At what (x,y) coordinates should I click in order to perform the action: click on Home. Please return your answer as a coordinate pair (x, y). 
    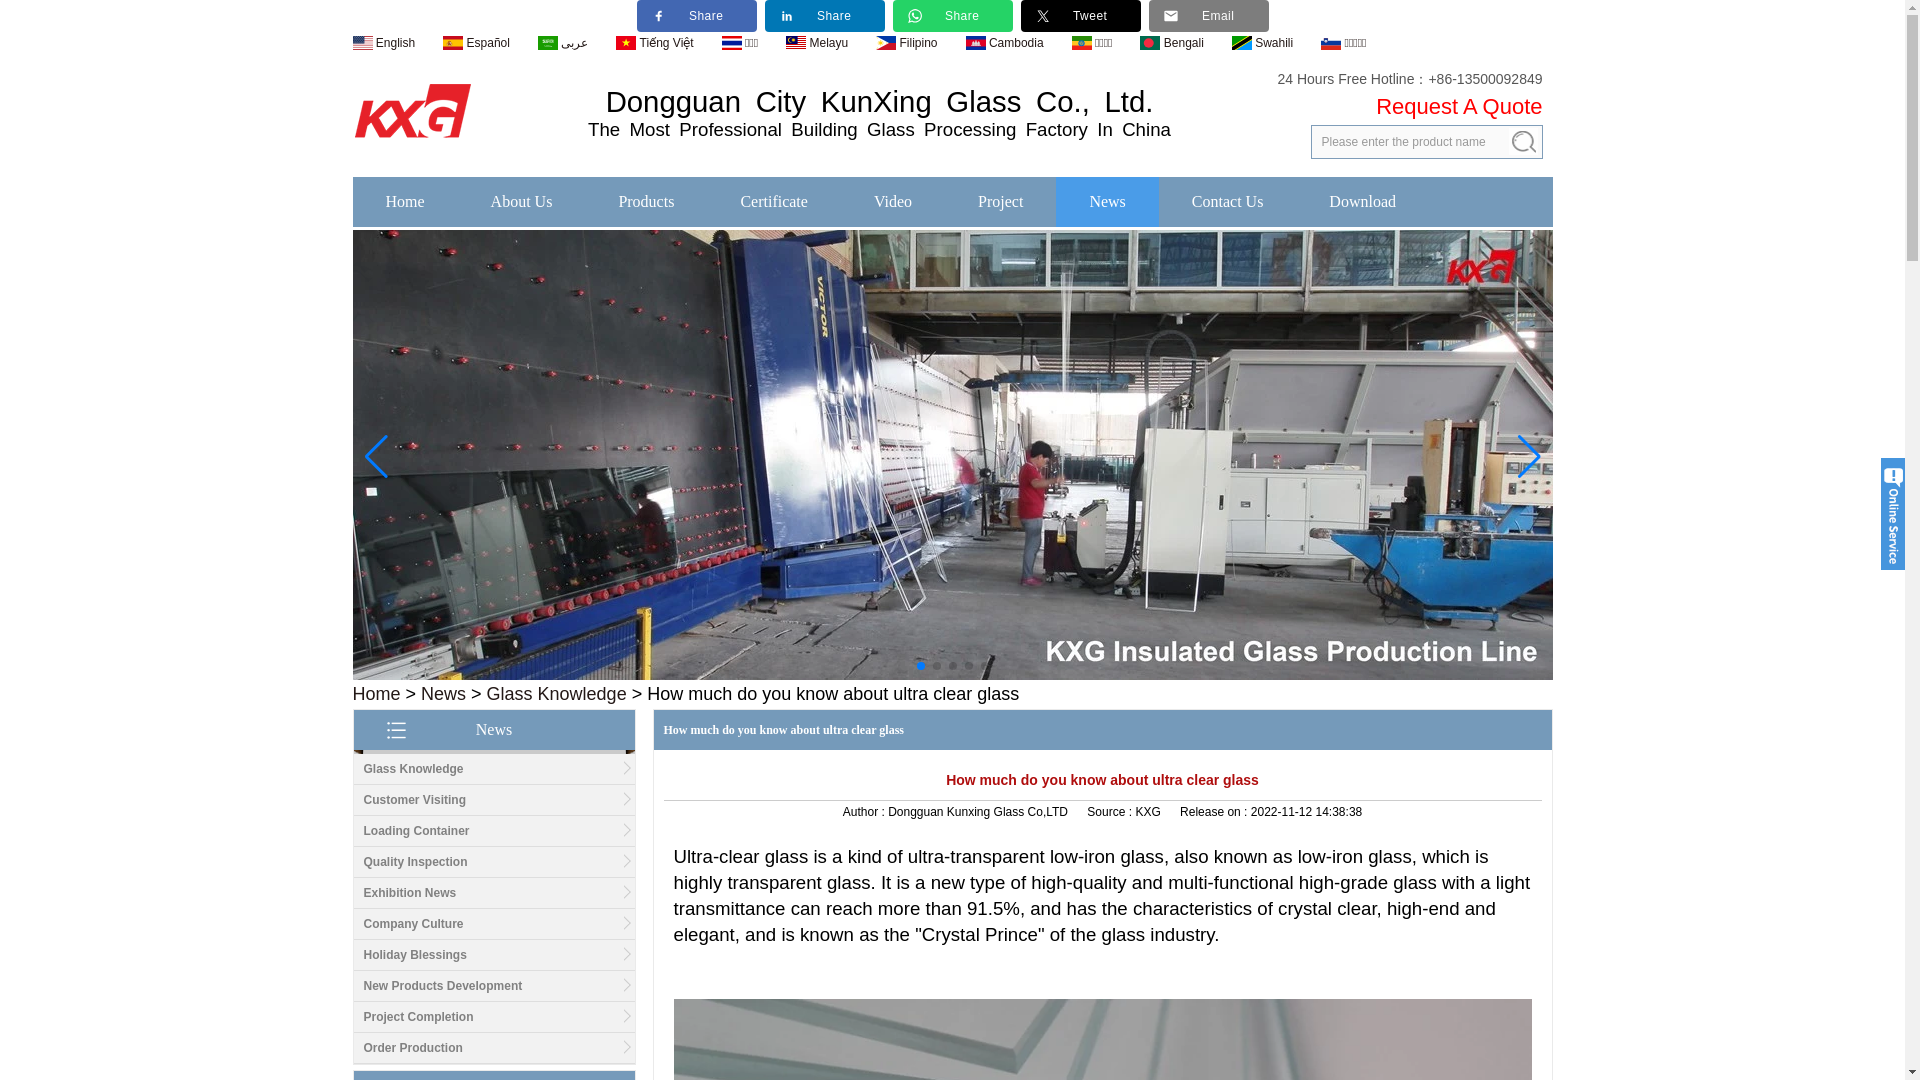
    Looking at the image, I should click on (375, 694).